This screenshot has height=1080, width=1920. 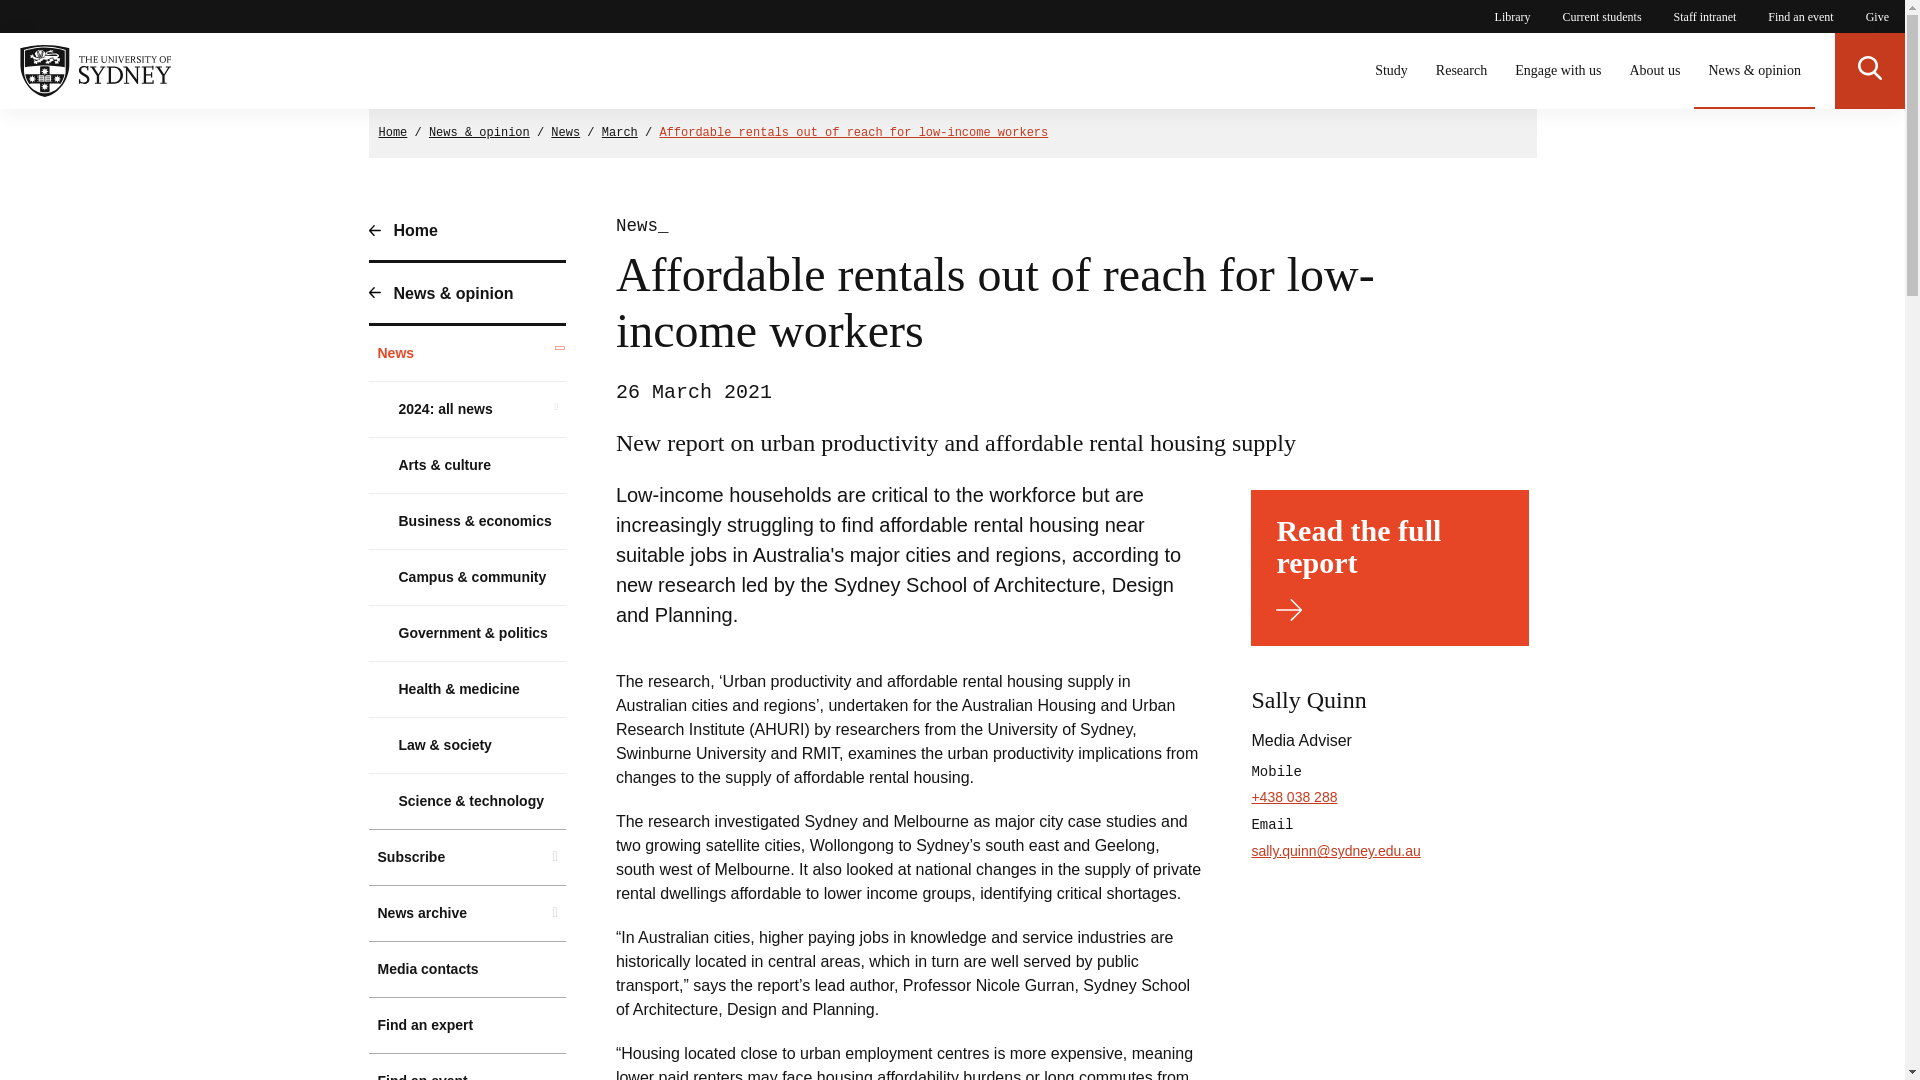 What do you see at coordinates (467, 1067) in the screenshot?
I see `Find an event` at bounding box center [467, 1067].